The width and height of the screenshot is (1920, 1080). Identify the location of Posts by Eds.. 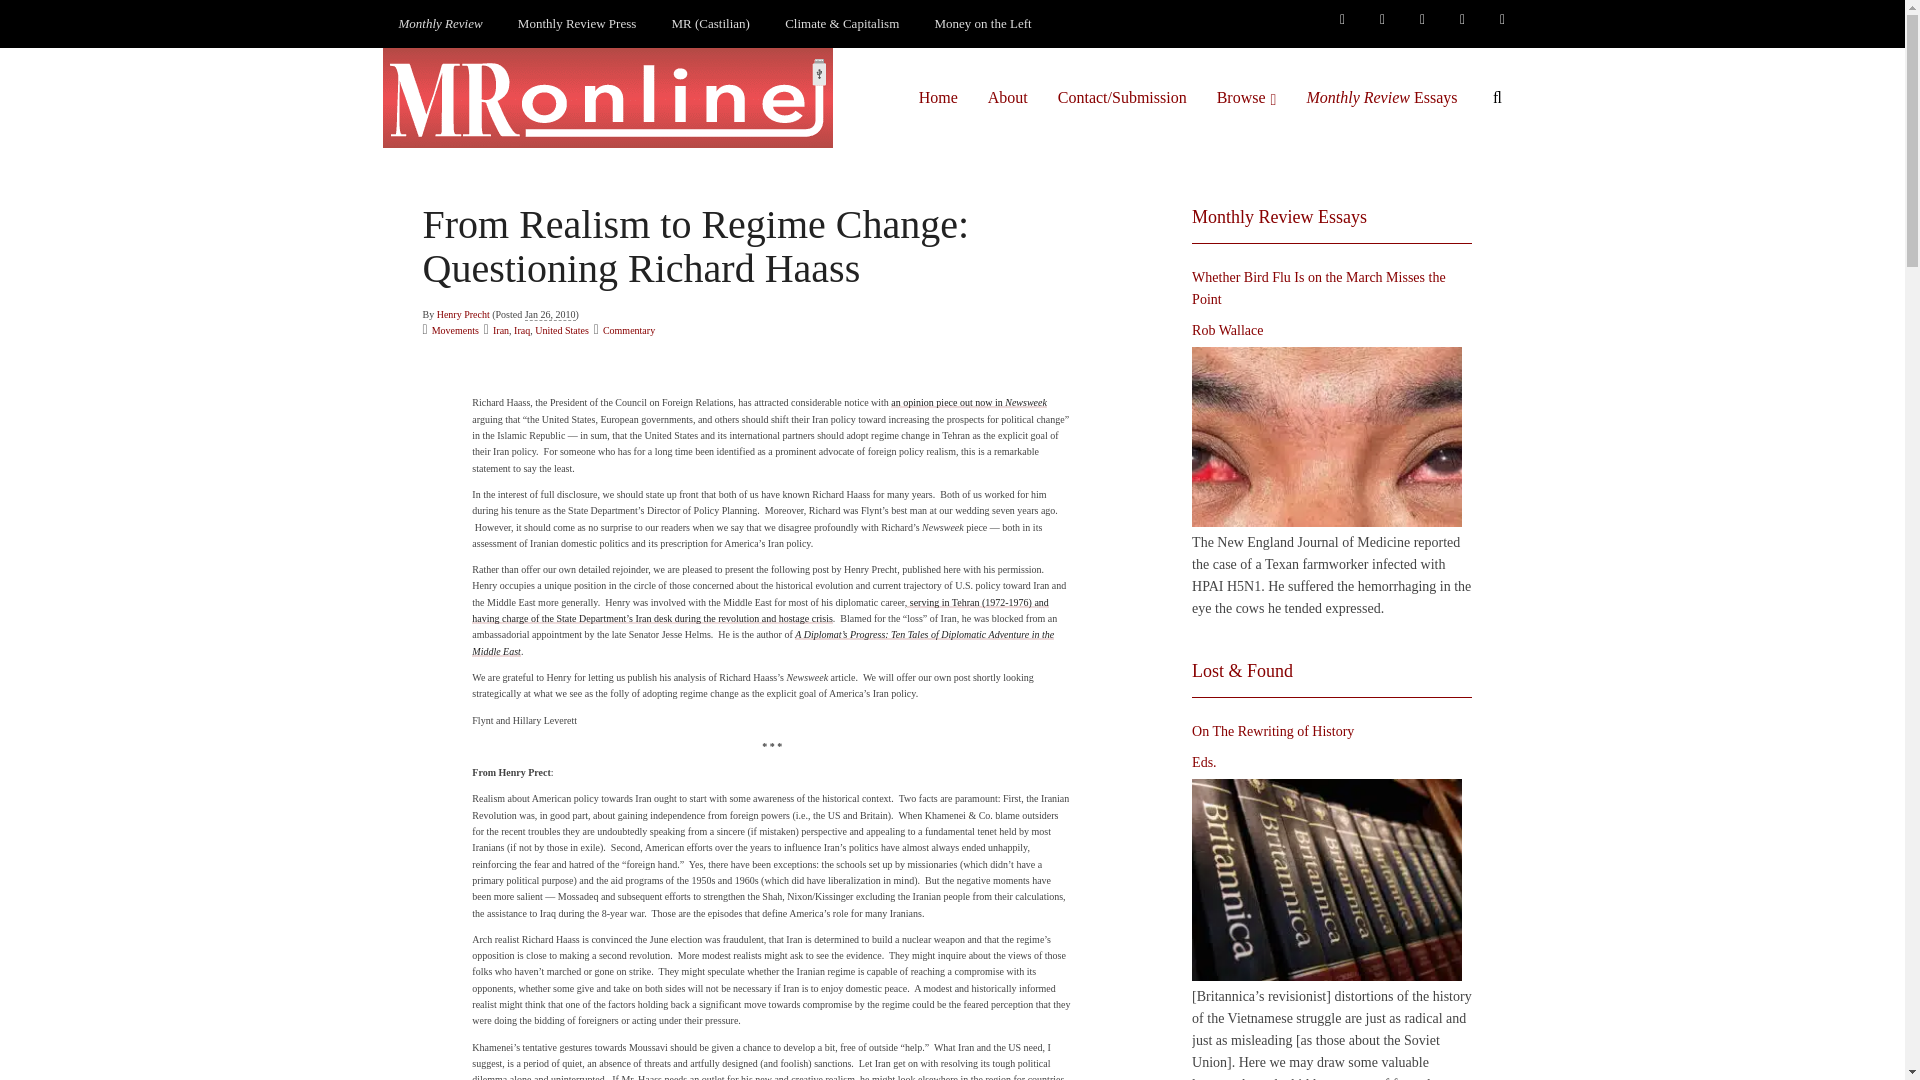
(1204, 762).